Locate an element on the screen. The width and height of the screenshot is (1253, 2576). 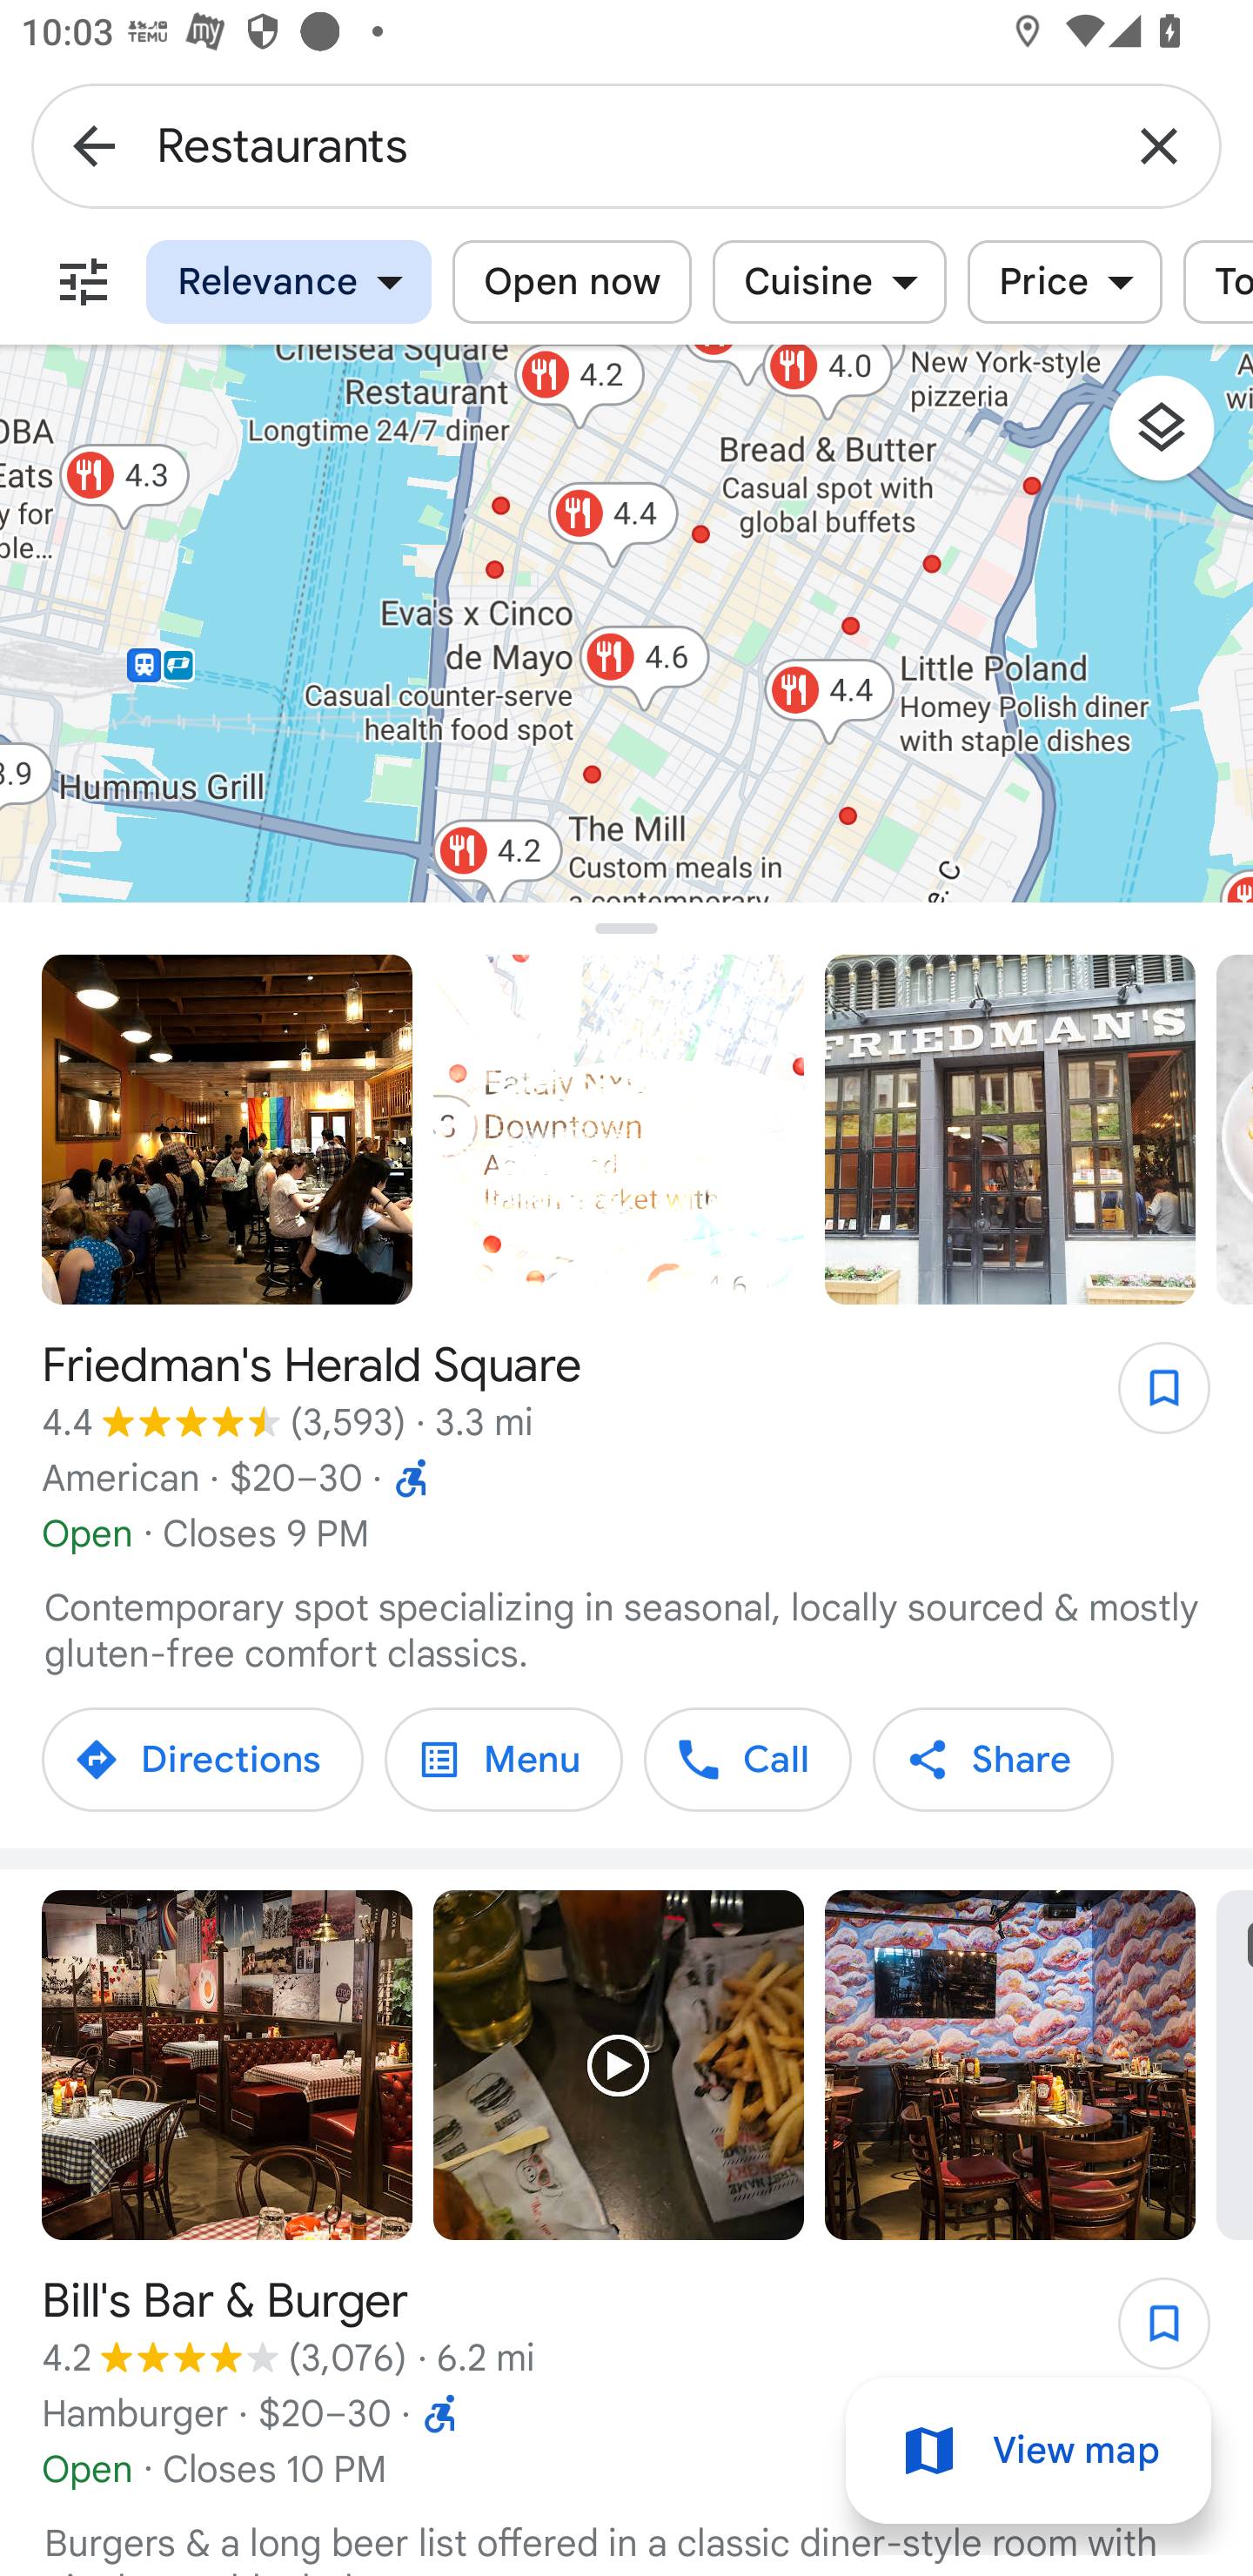
Video is located at coordinates (619, 2066).